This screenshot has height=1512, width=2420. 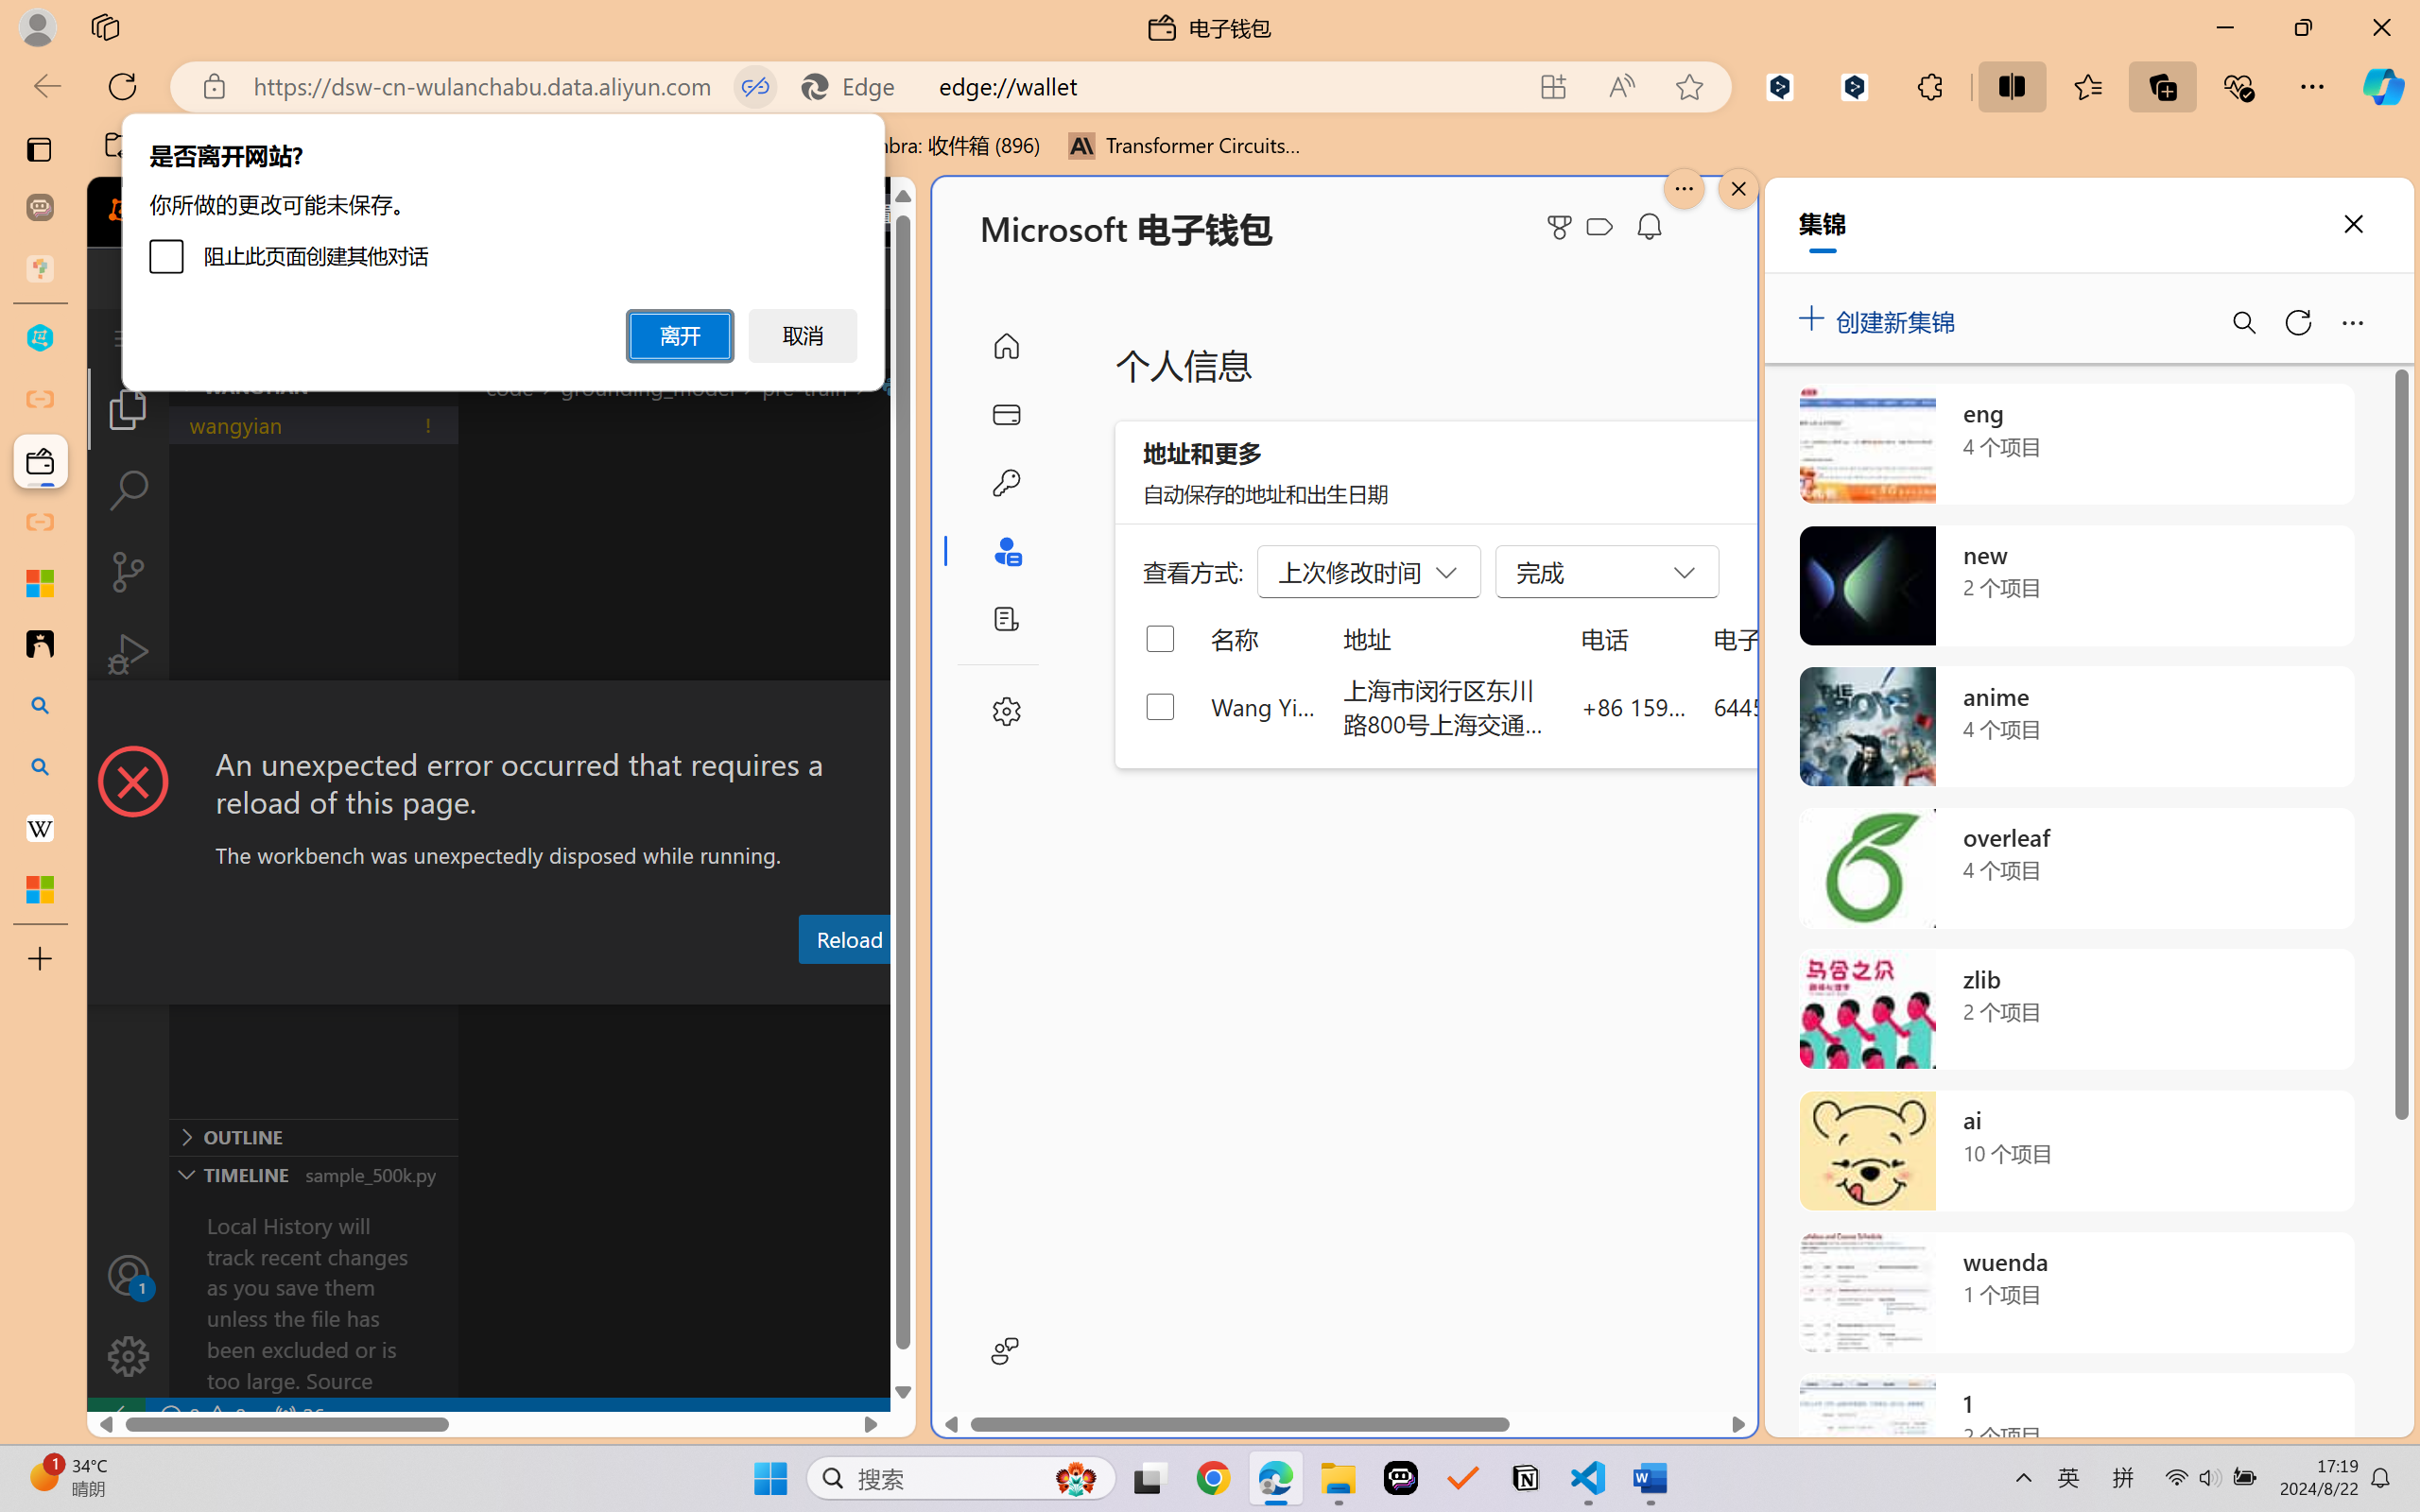 I want to click on Wang Yian, so click(x=1265, y=706).